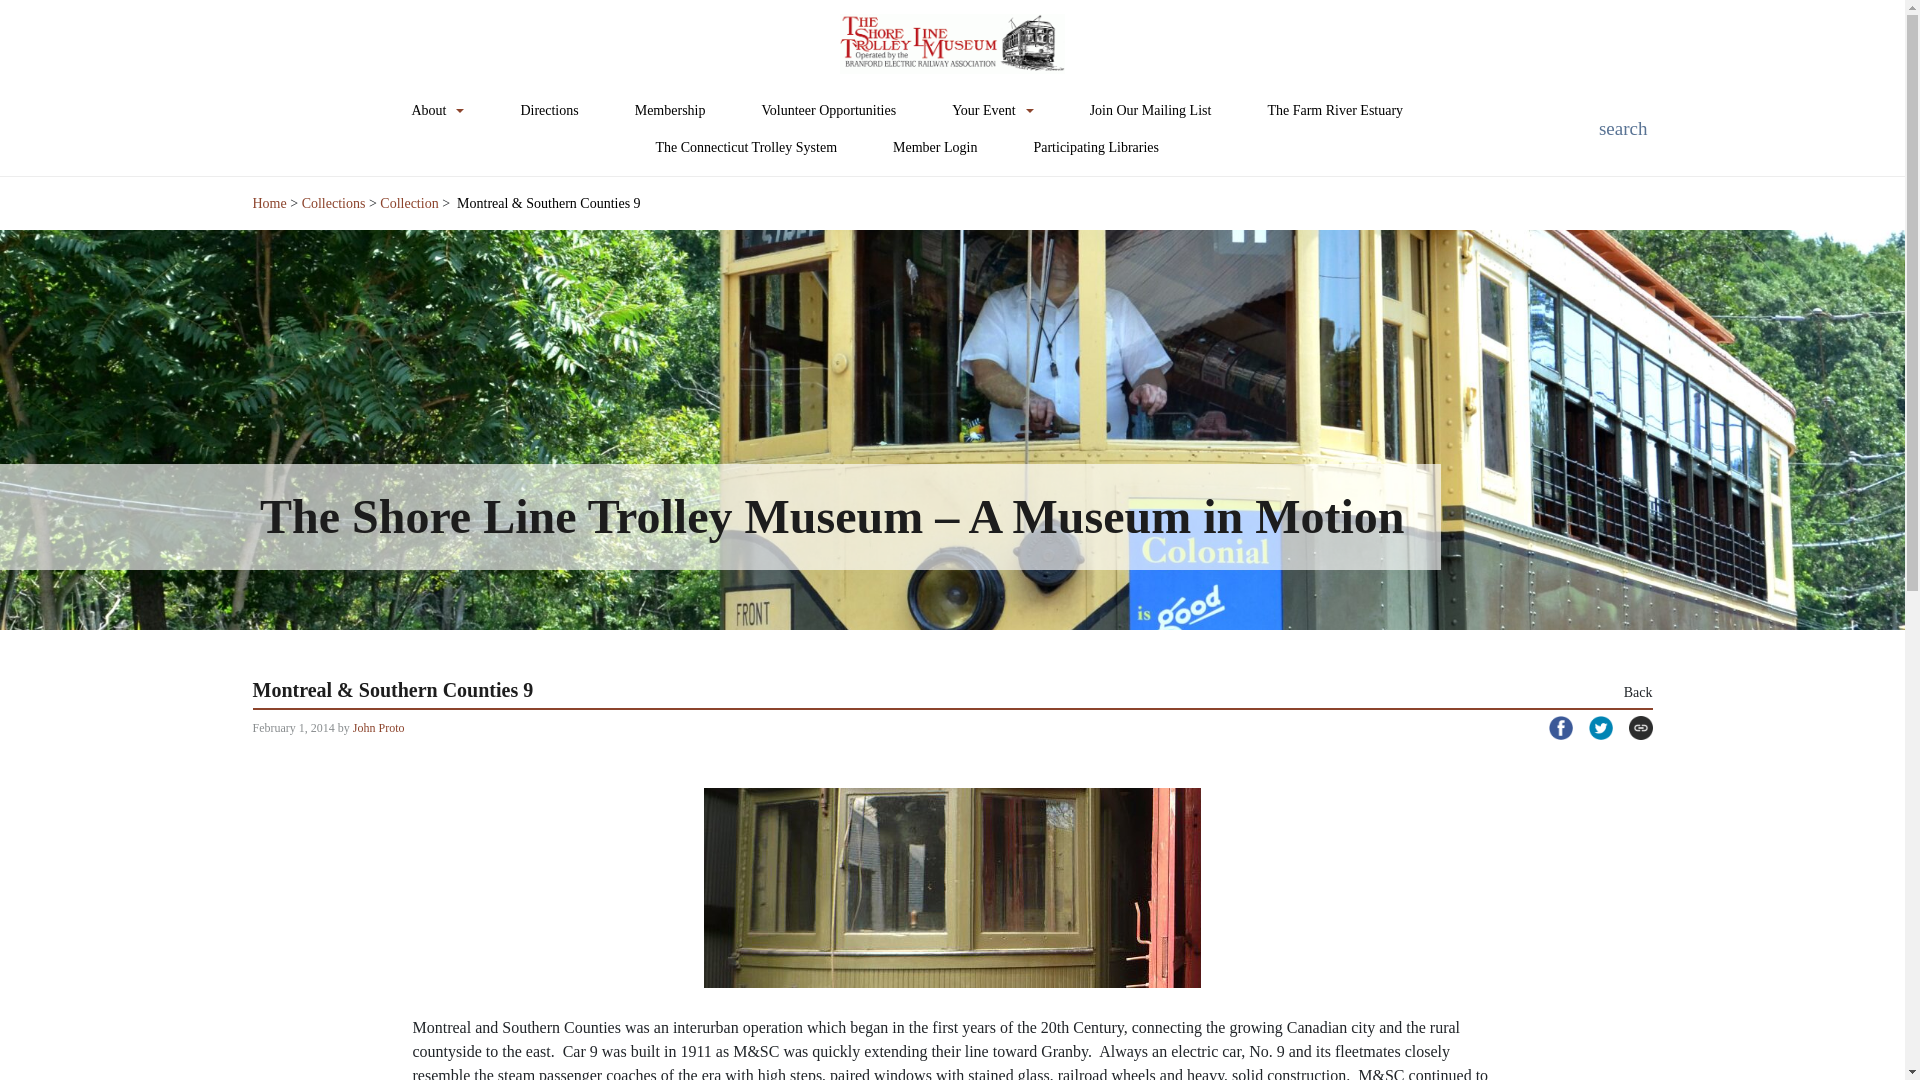 The image size is (1920, 1080). Describe the element at coordinates (548, 110) in the screenshot. I see `Directions` at that location.